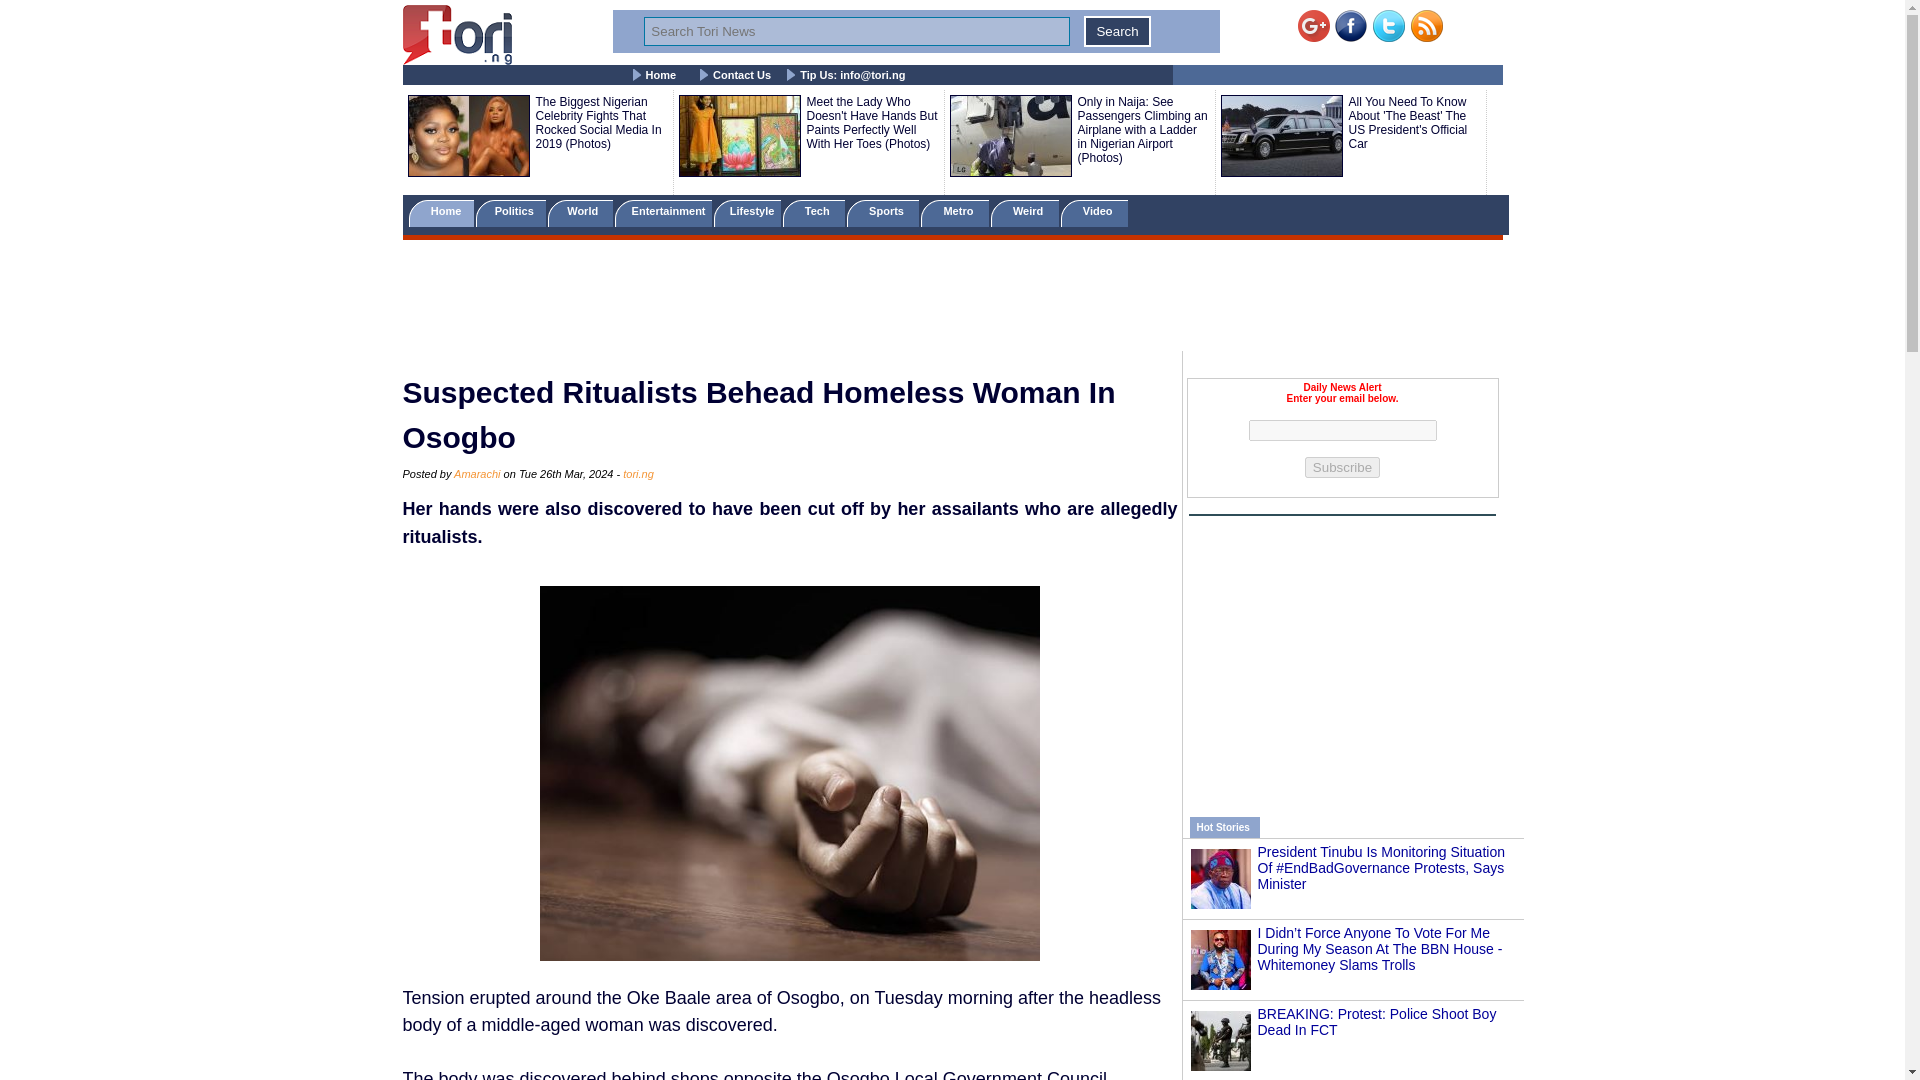 The width and height of the screenshot is (1920, 1080). I want to click on     Metro     , so click(954, 212).